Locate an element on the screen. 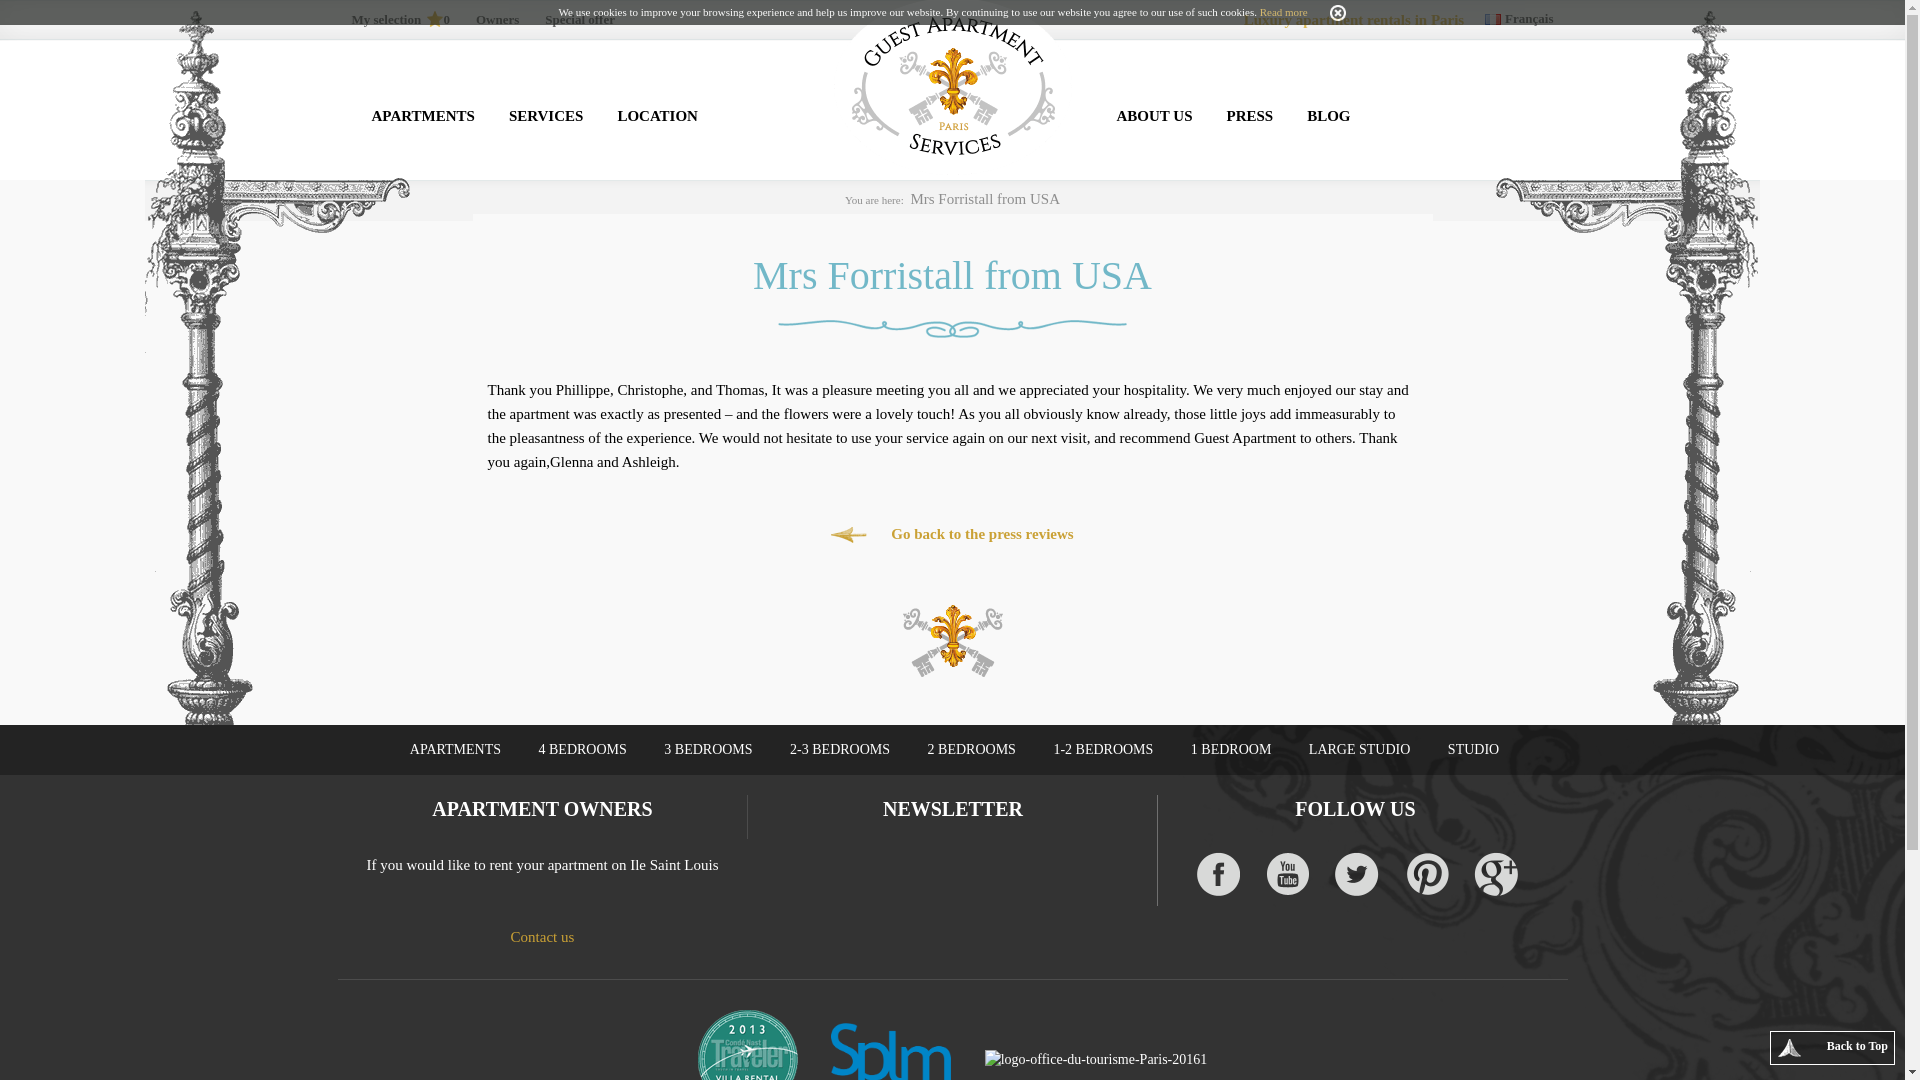  1 BEDROOM is located at coordinates (1230, 750).